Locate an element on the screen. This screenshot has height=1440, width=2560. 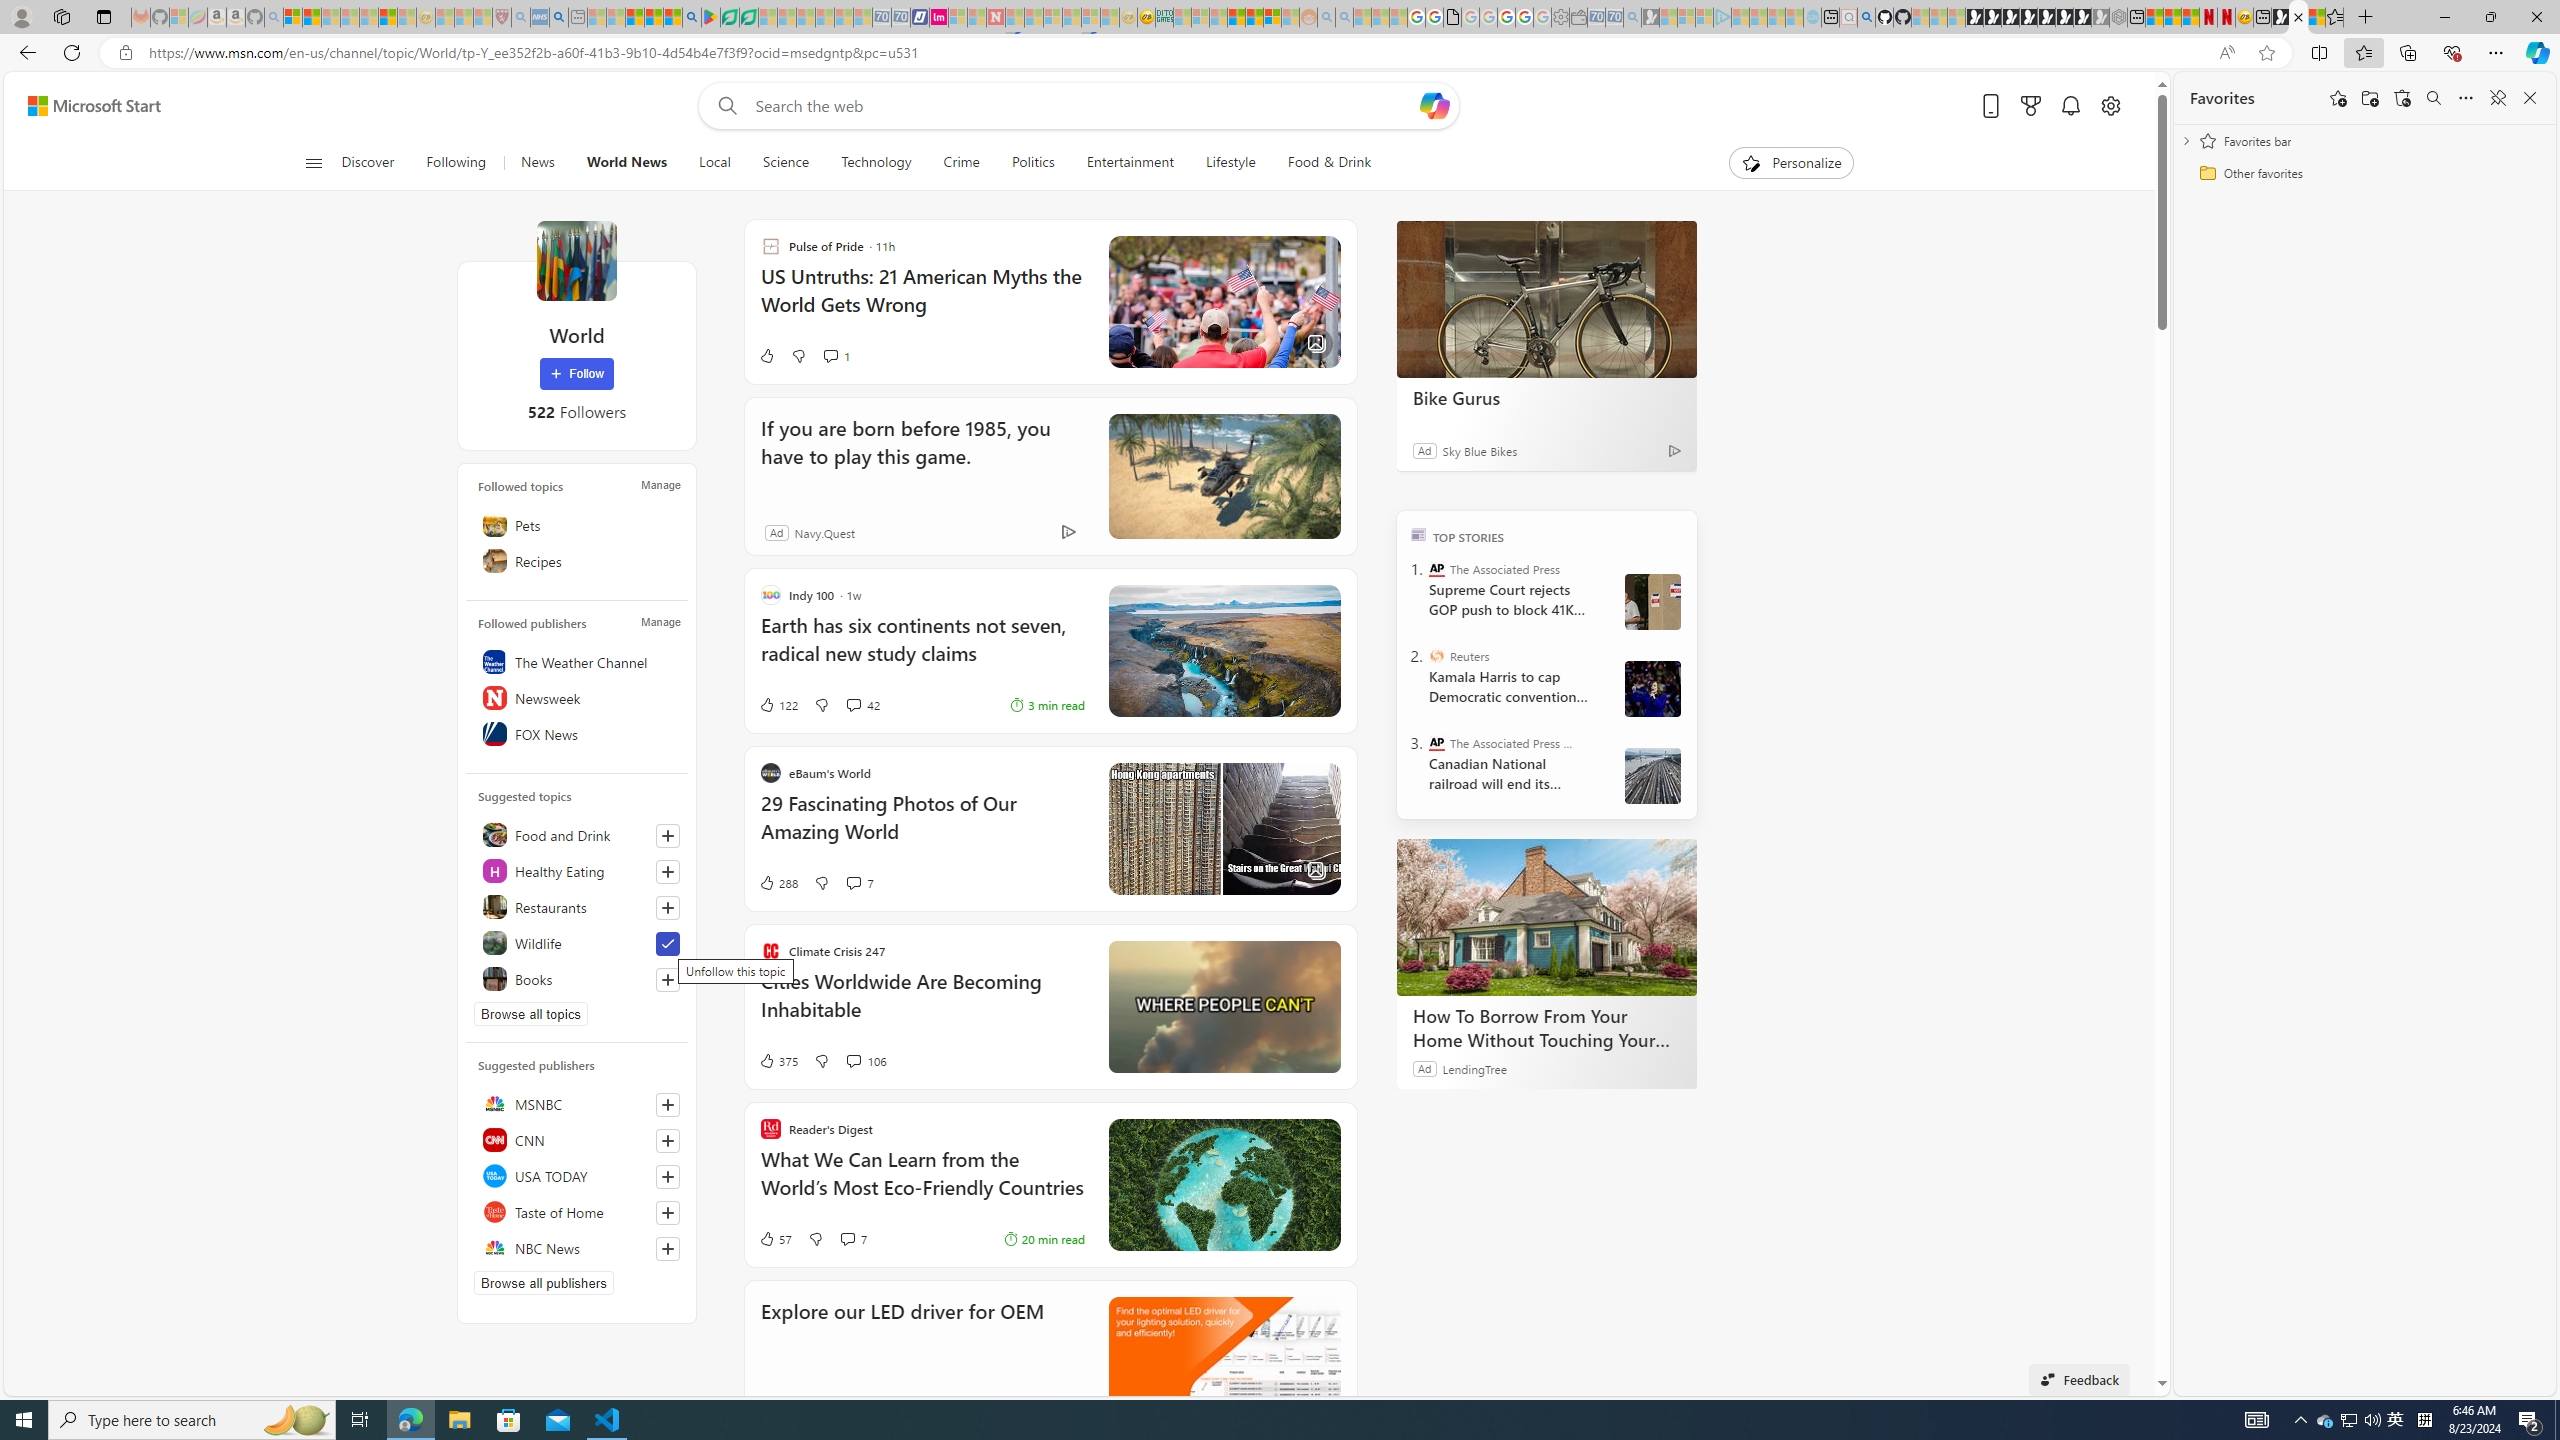
Jobs - lastminute.com Investor Portal is located at coordinates (939, 17).